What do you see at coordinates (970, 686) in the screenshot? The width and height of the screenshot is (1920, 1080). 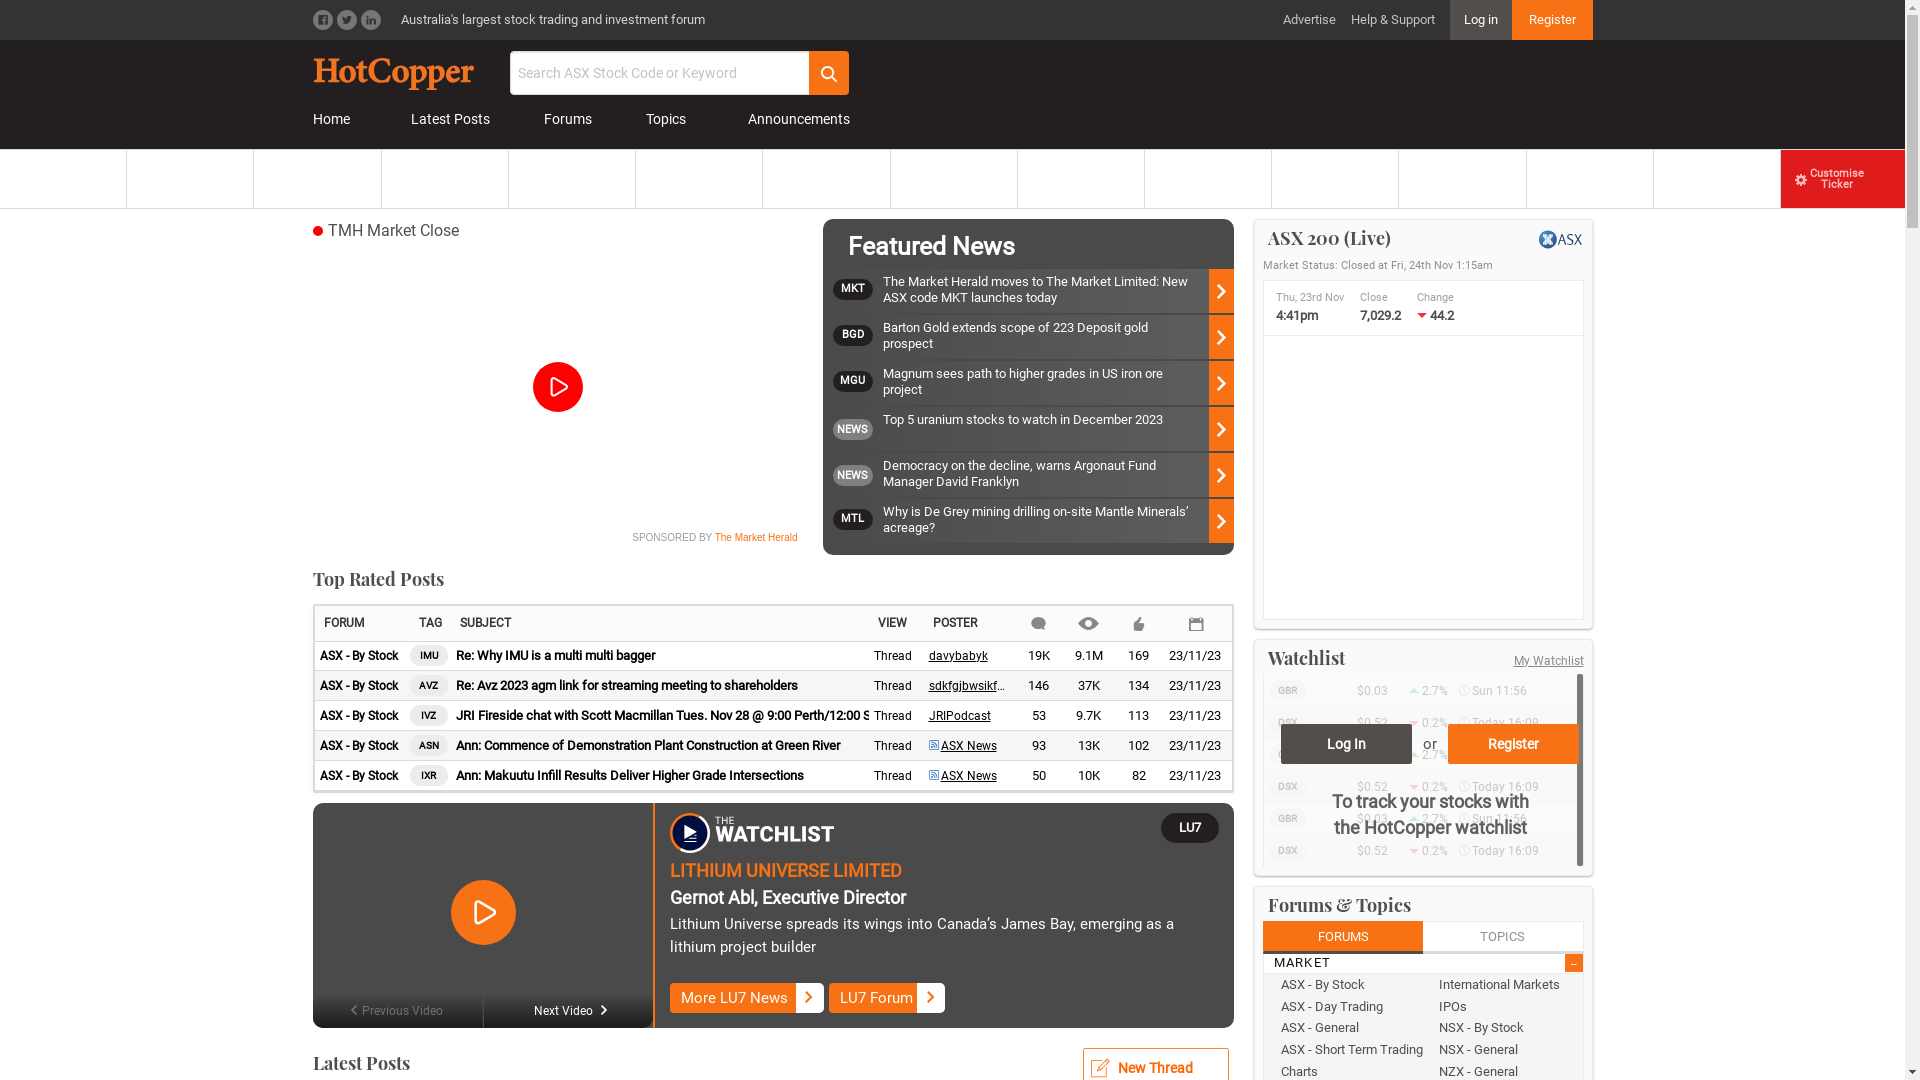 I see `sdkfgjbwsikfbjg` at bounding box center [970, 686].